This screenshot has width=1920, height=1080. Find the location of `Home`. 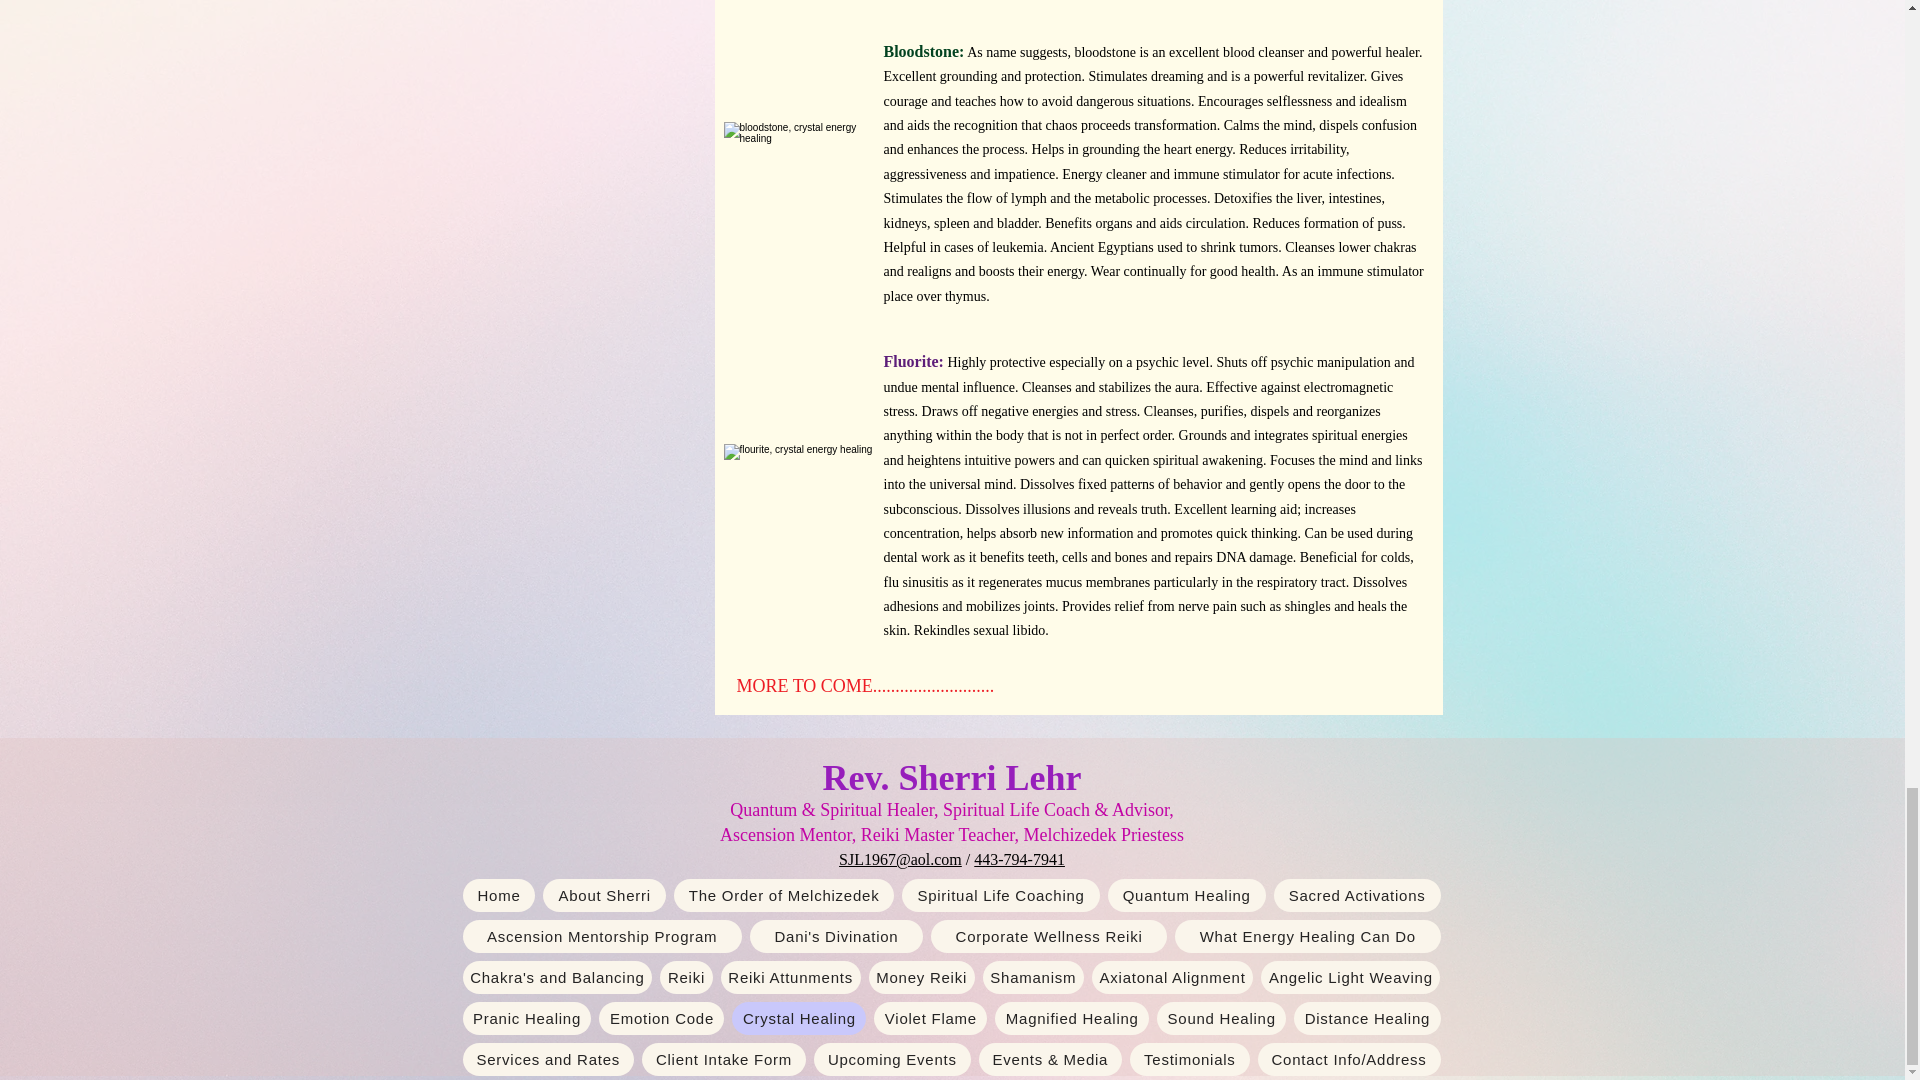

Home is located at coordinates (498, 895).